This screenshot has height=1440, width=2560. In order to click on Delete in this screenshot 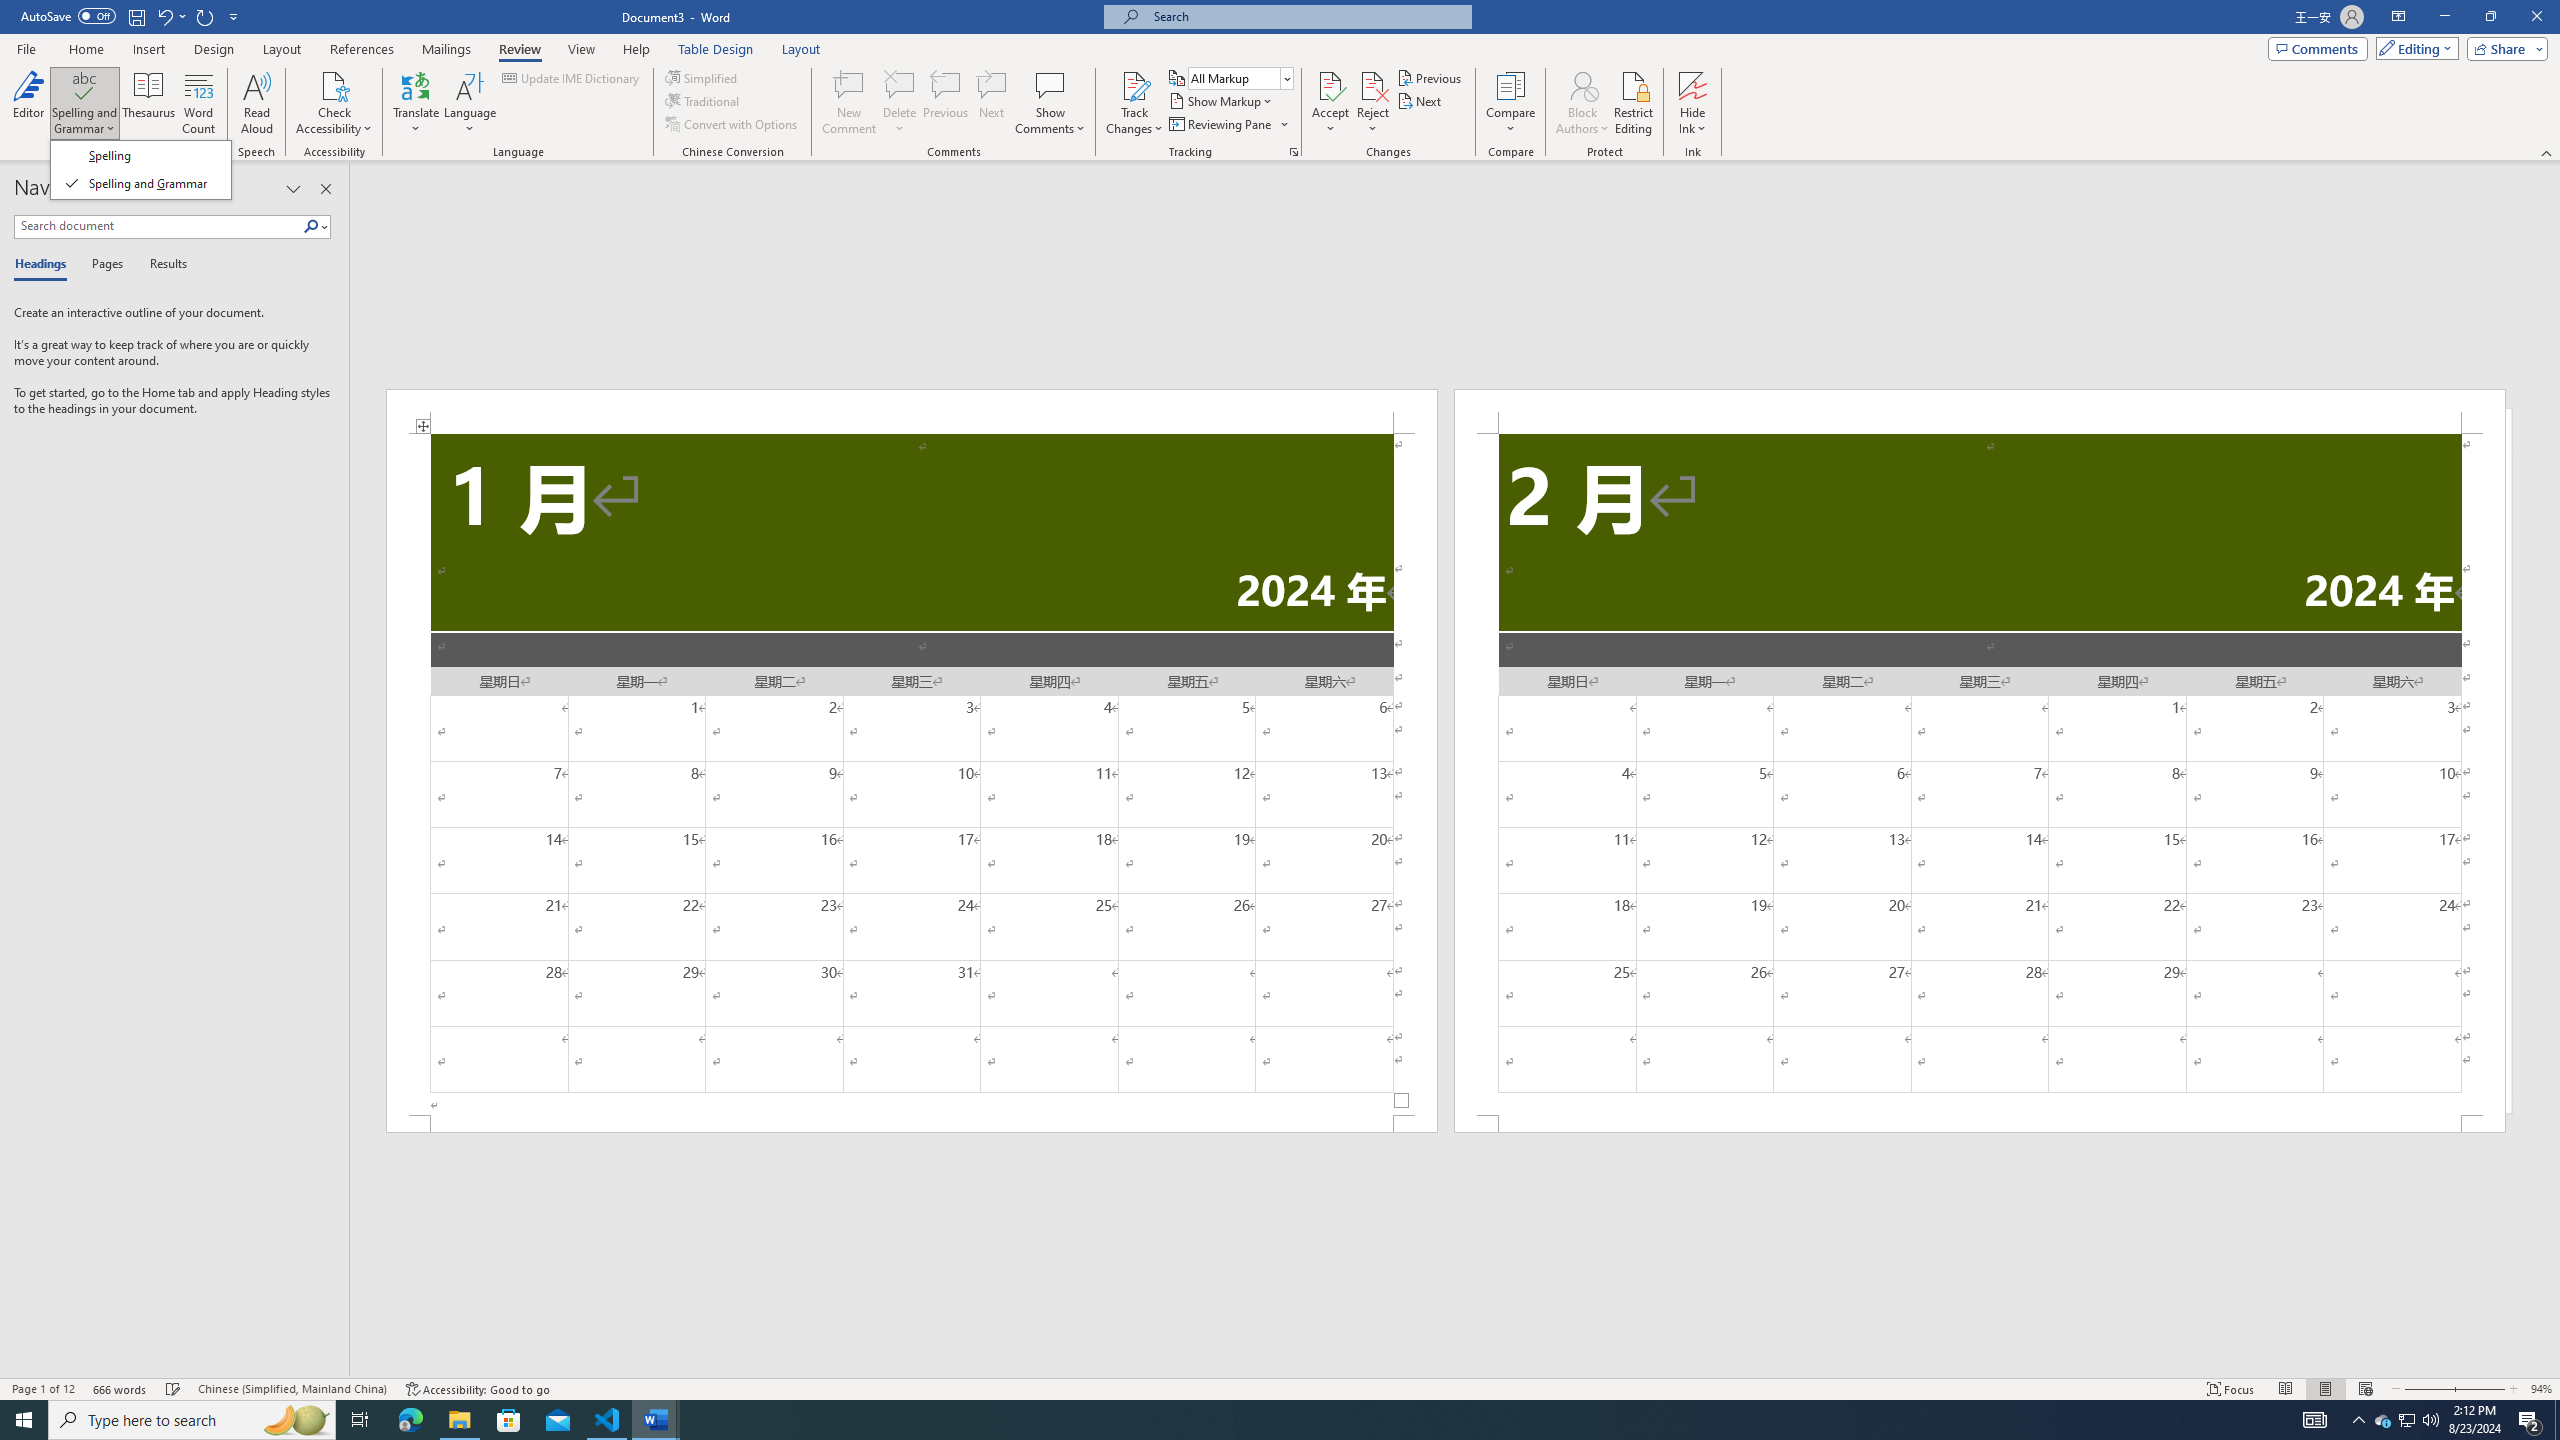, I will do `click(900, 103)`.